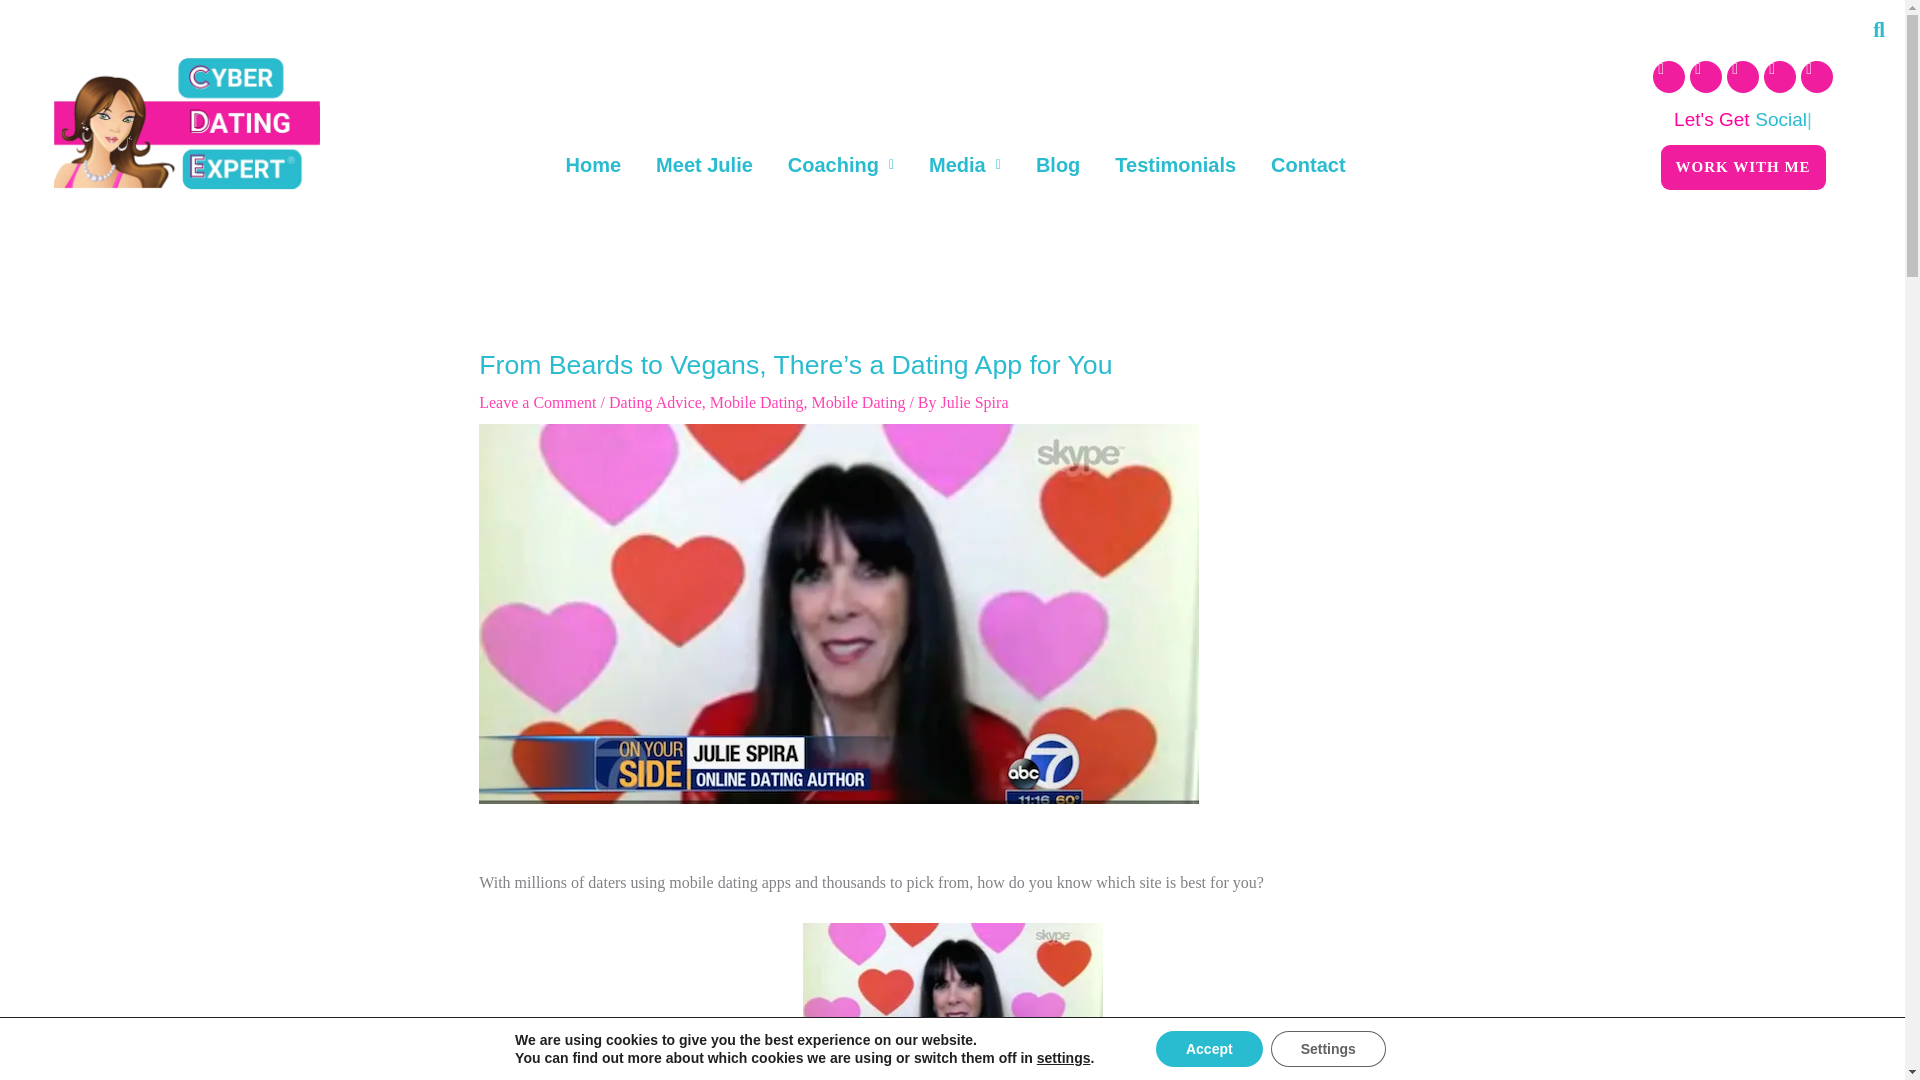  I want to click on View all posts by Julie Spira, so click(974, 402).